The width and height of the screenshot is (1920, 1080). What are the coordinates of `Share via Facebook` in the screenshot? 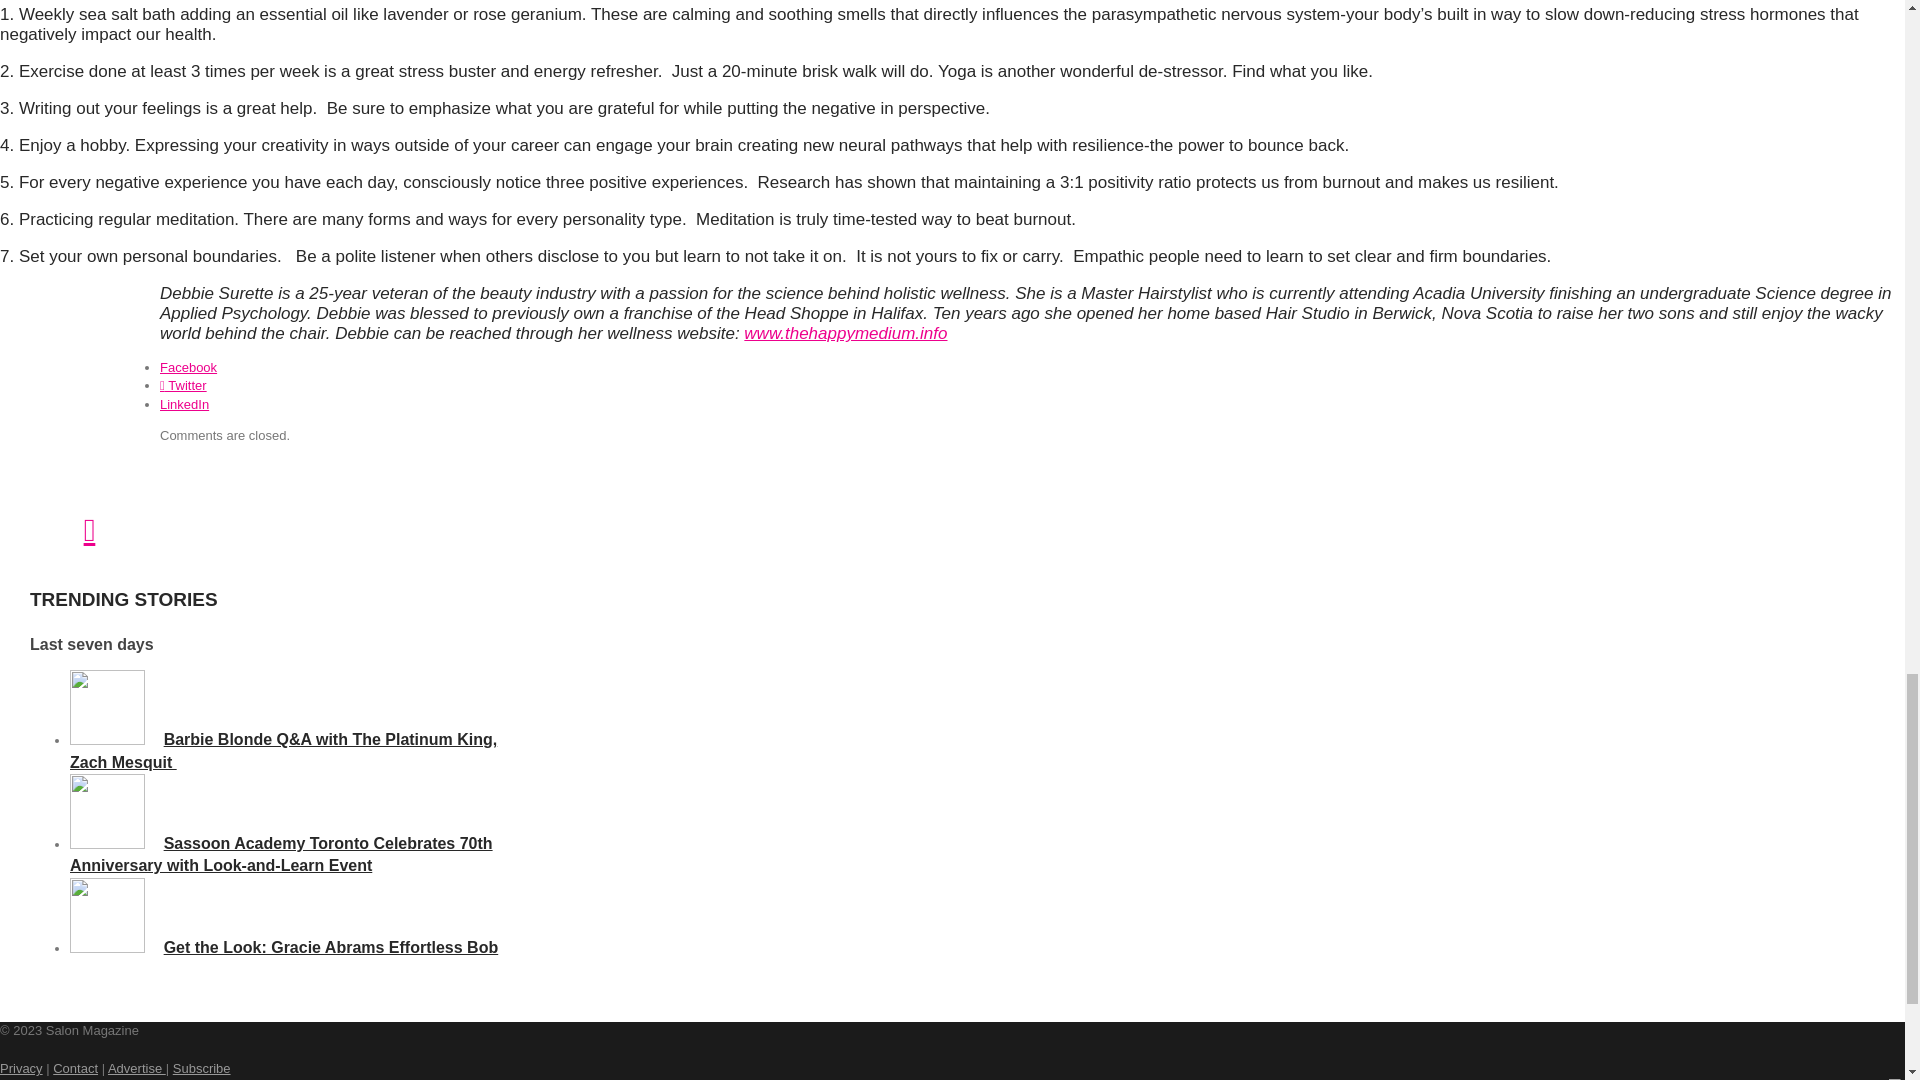 It's located at (188, 366).